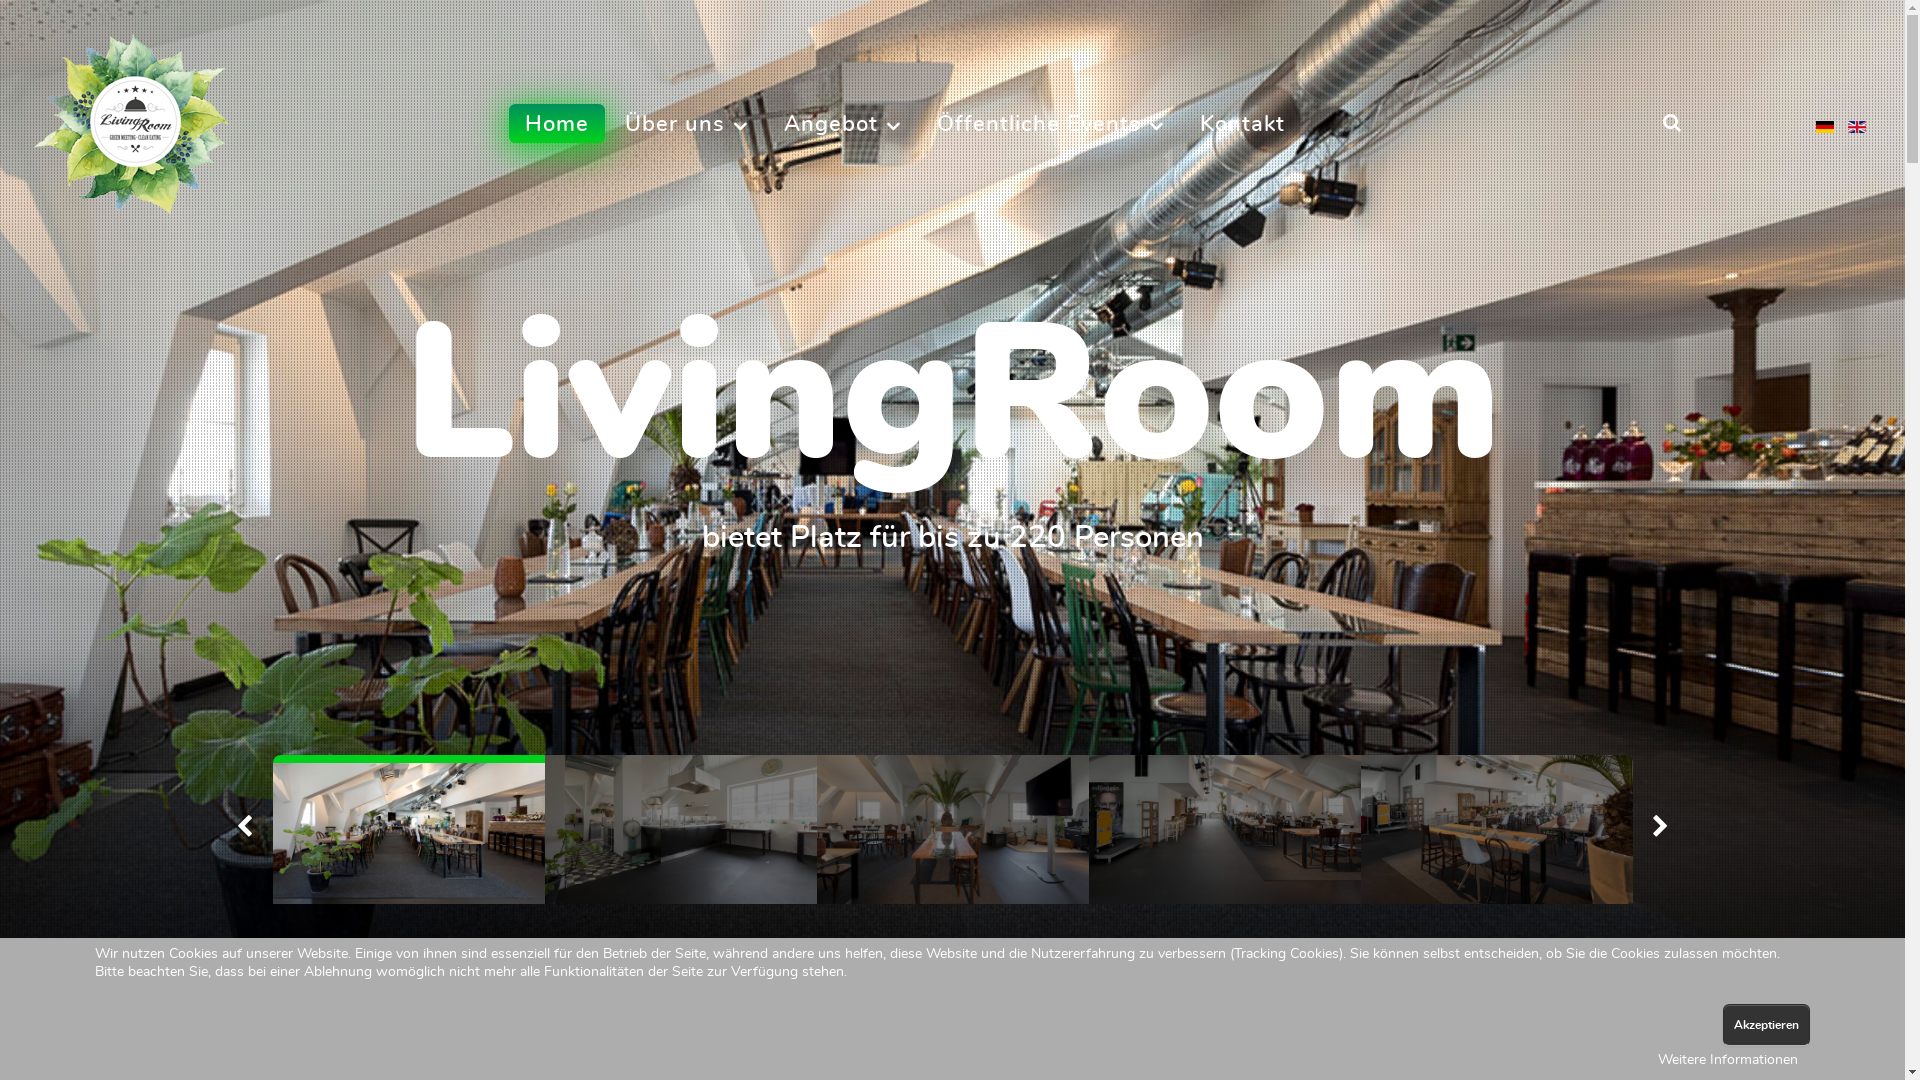 Image resolution: width=1920 pixels, height=1080 pixels. What do you see at coordinates (1242, 124) in the screenshot?
I see `Kontakt` at bounding box center [1242, 124].